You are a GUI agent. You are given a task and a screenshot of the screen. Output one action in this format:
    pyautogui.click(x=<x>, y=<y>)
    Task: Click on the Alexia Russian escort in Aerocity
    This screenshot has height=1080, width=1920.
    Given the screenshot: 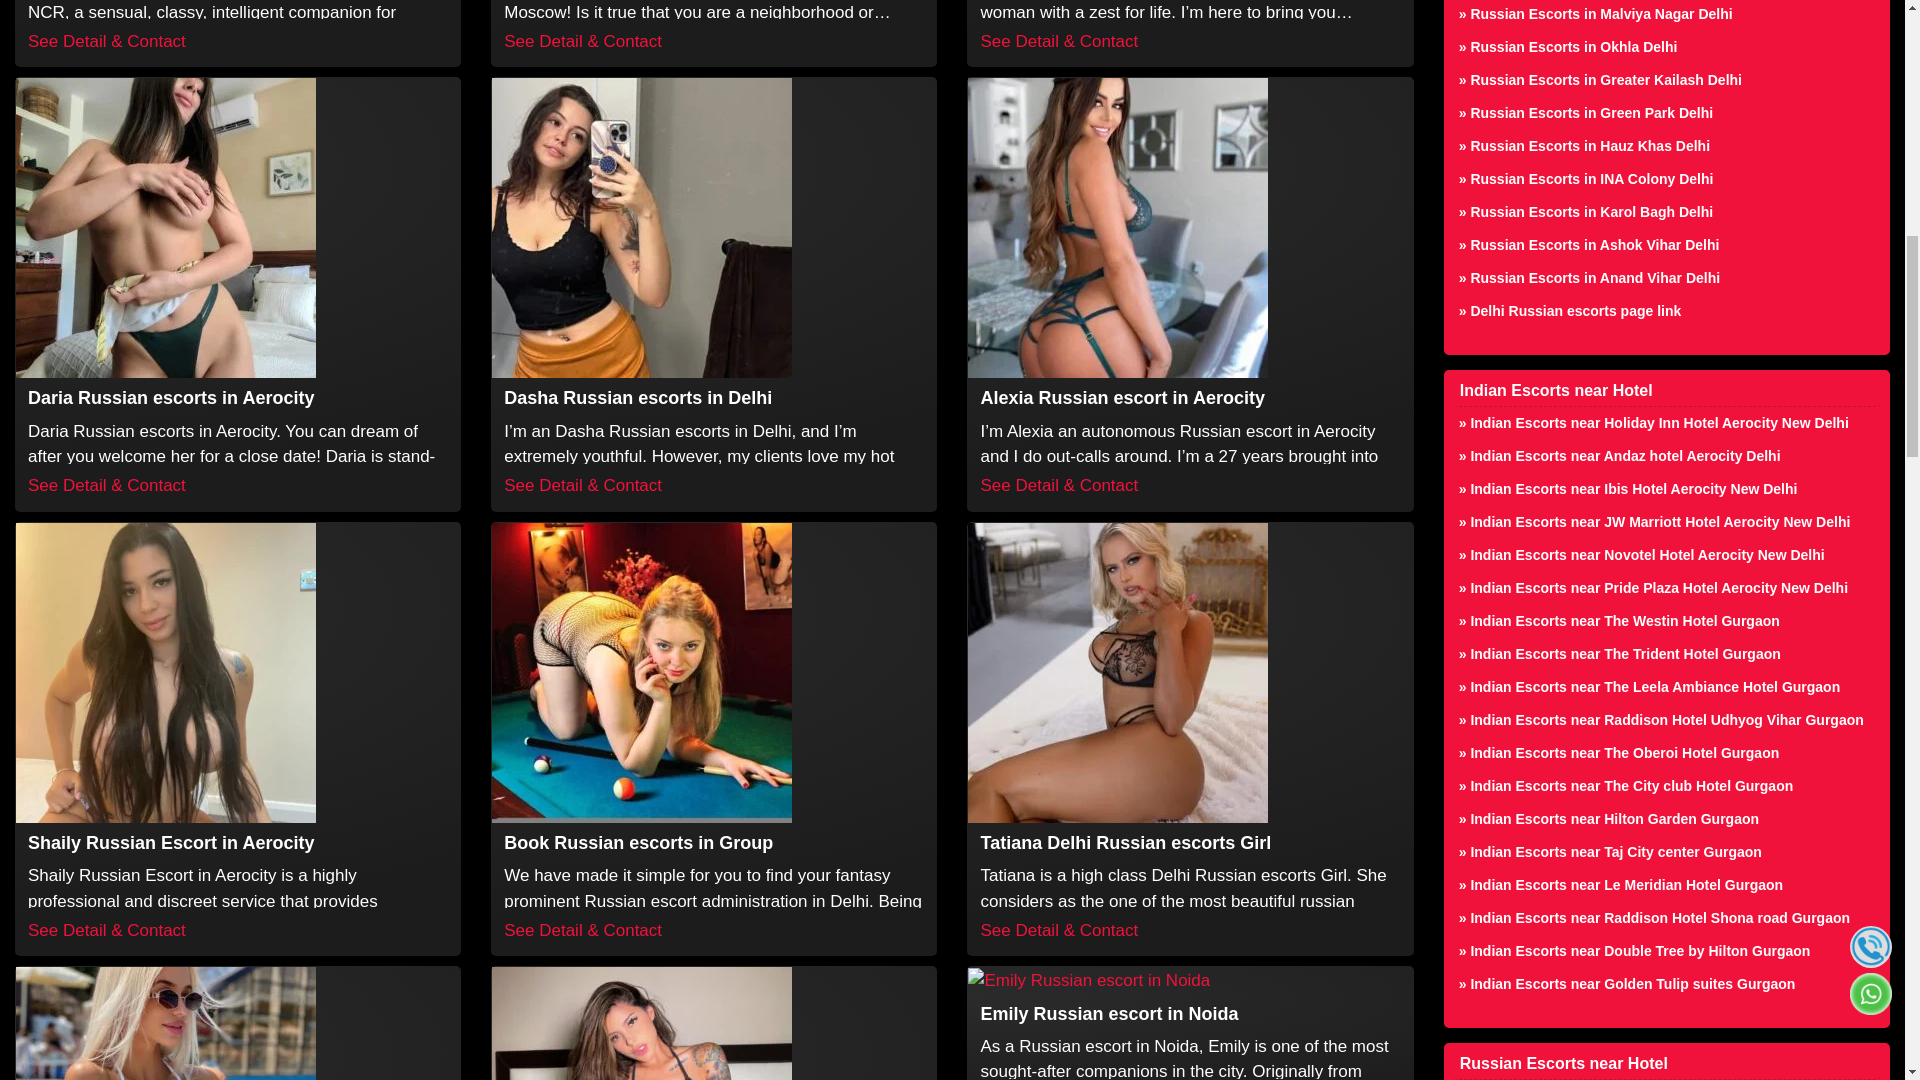 What is the action you would take?
    pyautogui.click(x=1121, y=398)
    